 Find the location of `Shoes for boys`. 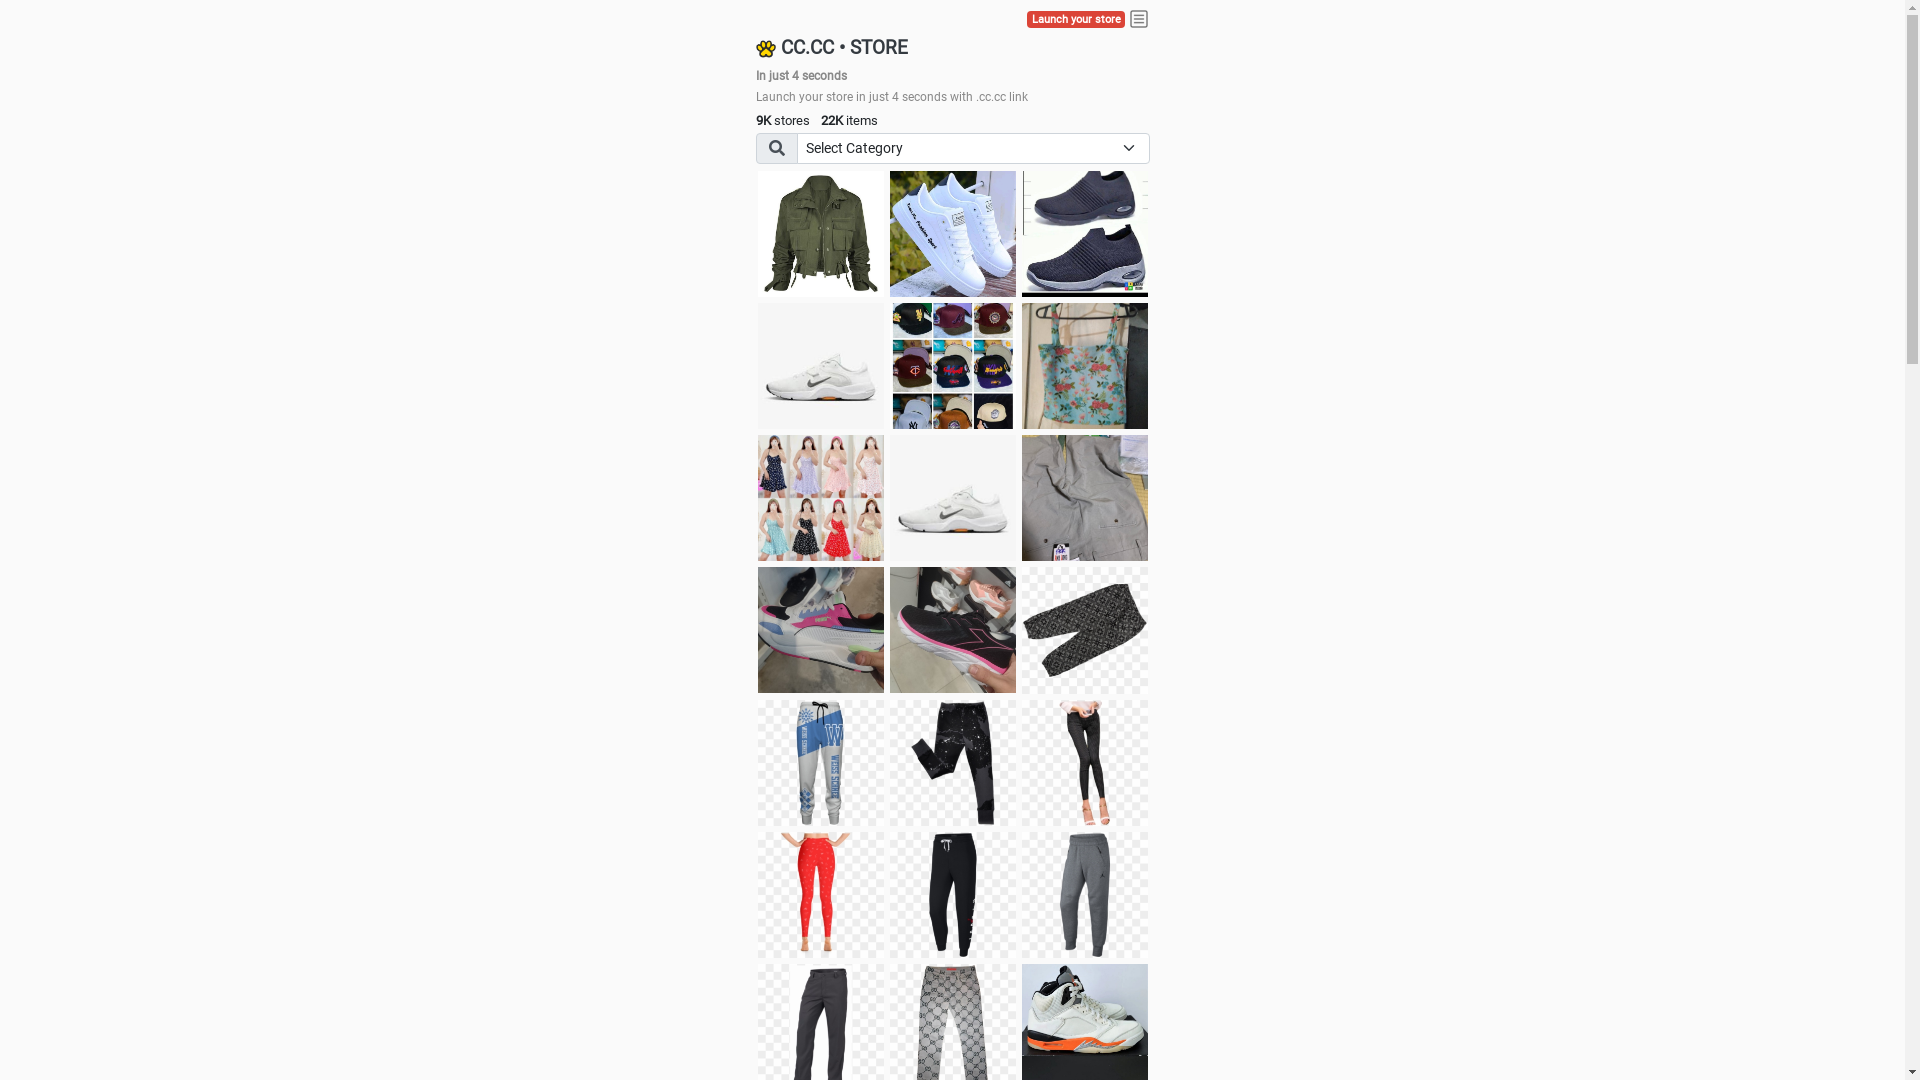

Shoes for boys is located at coordinates (821, 366).